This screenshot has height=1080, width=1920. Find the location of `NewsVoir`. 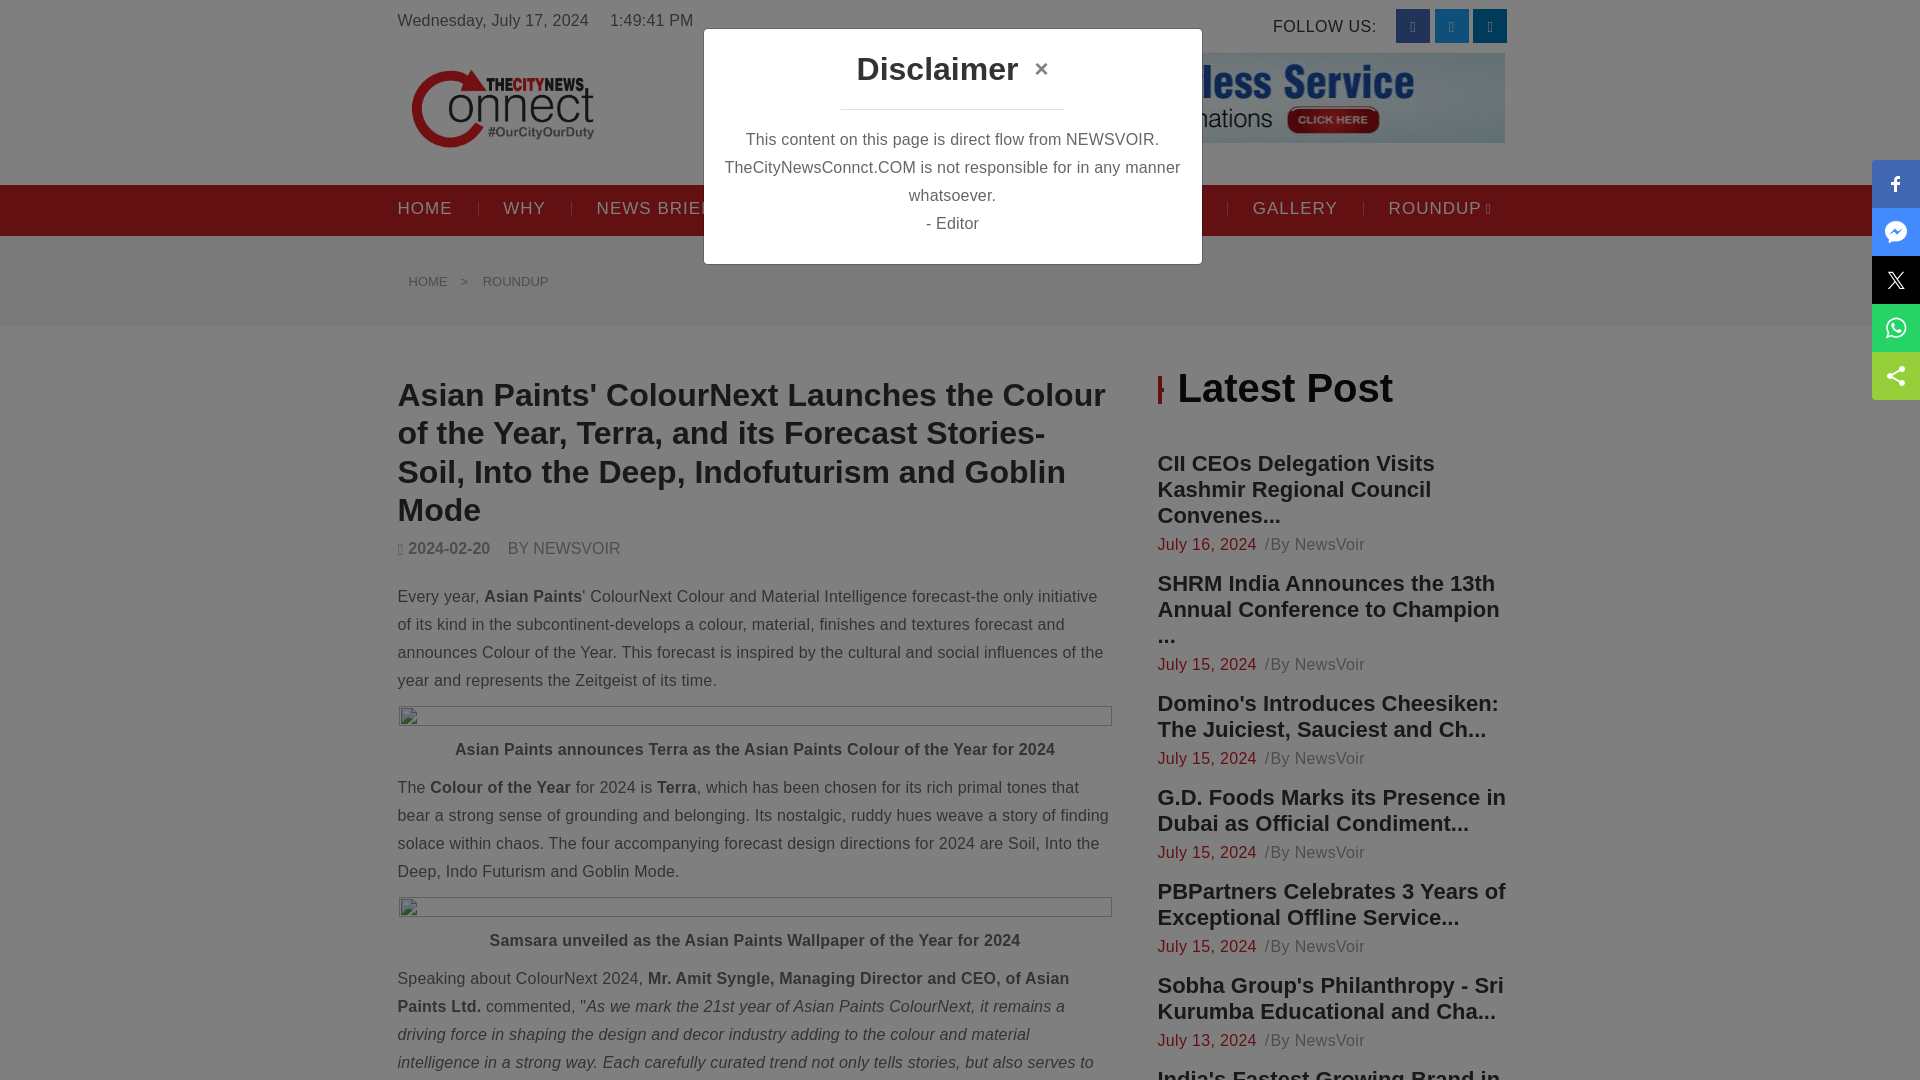

NewsVoir is located at coordinates (1330, 1040).